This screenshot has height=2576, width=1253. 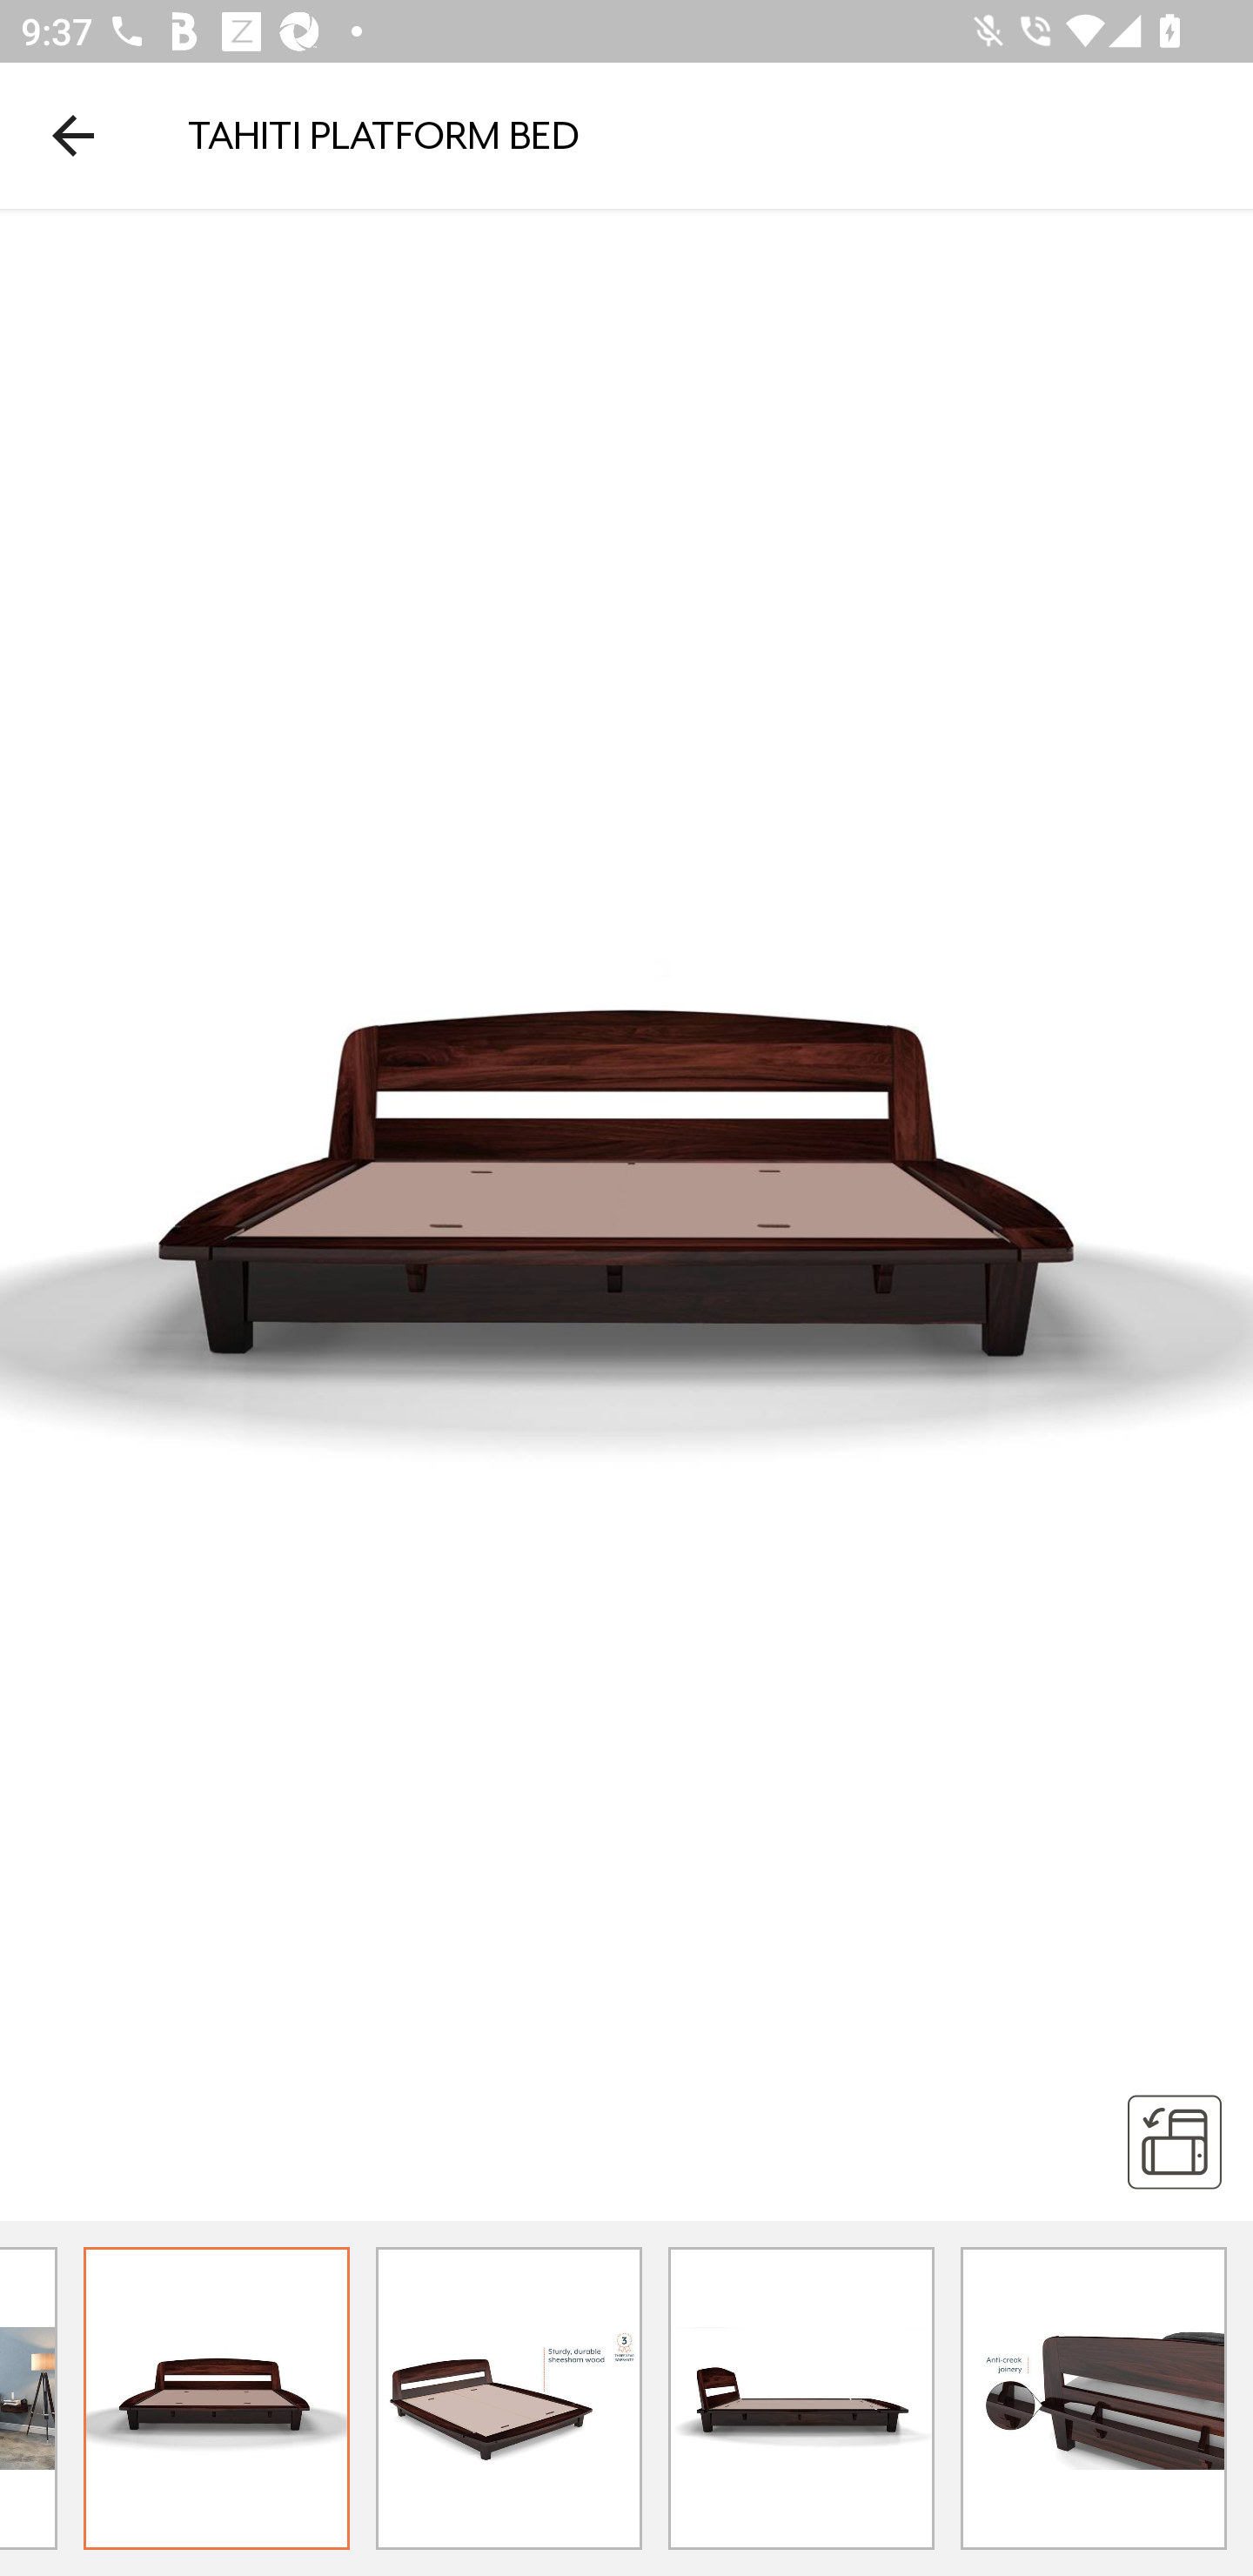 I want to click on , so click(x=1175, y=2141).